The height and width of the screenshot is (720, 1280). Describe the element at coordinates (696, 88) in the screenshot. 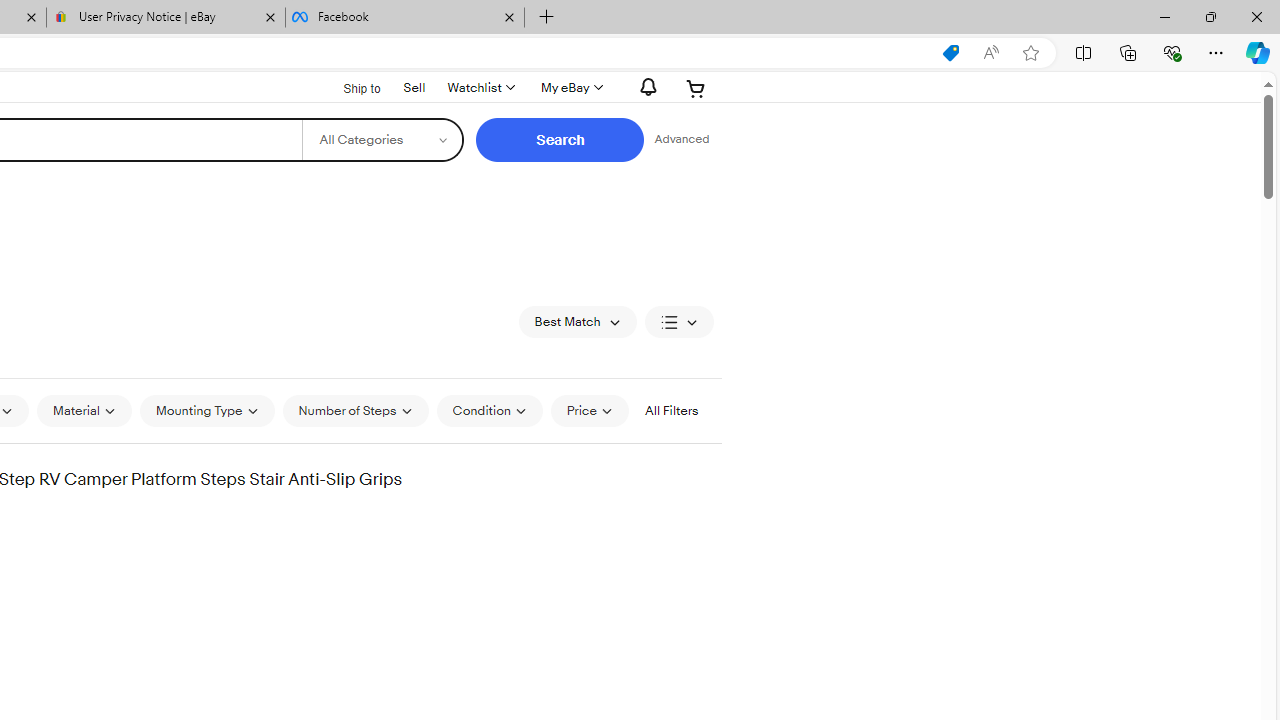

I see `Expand Cart` at that location.